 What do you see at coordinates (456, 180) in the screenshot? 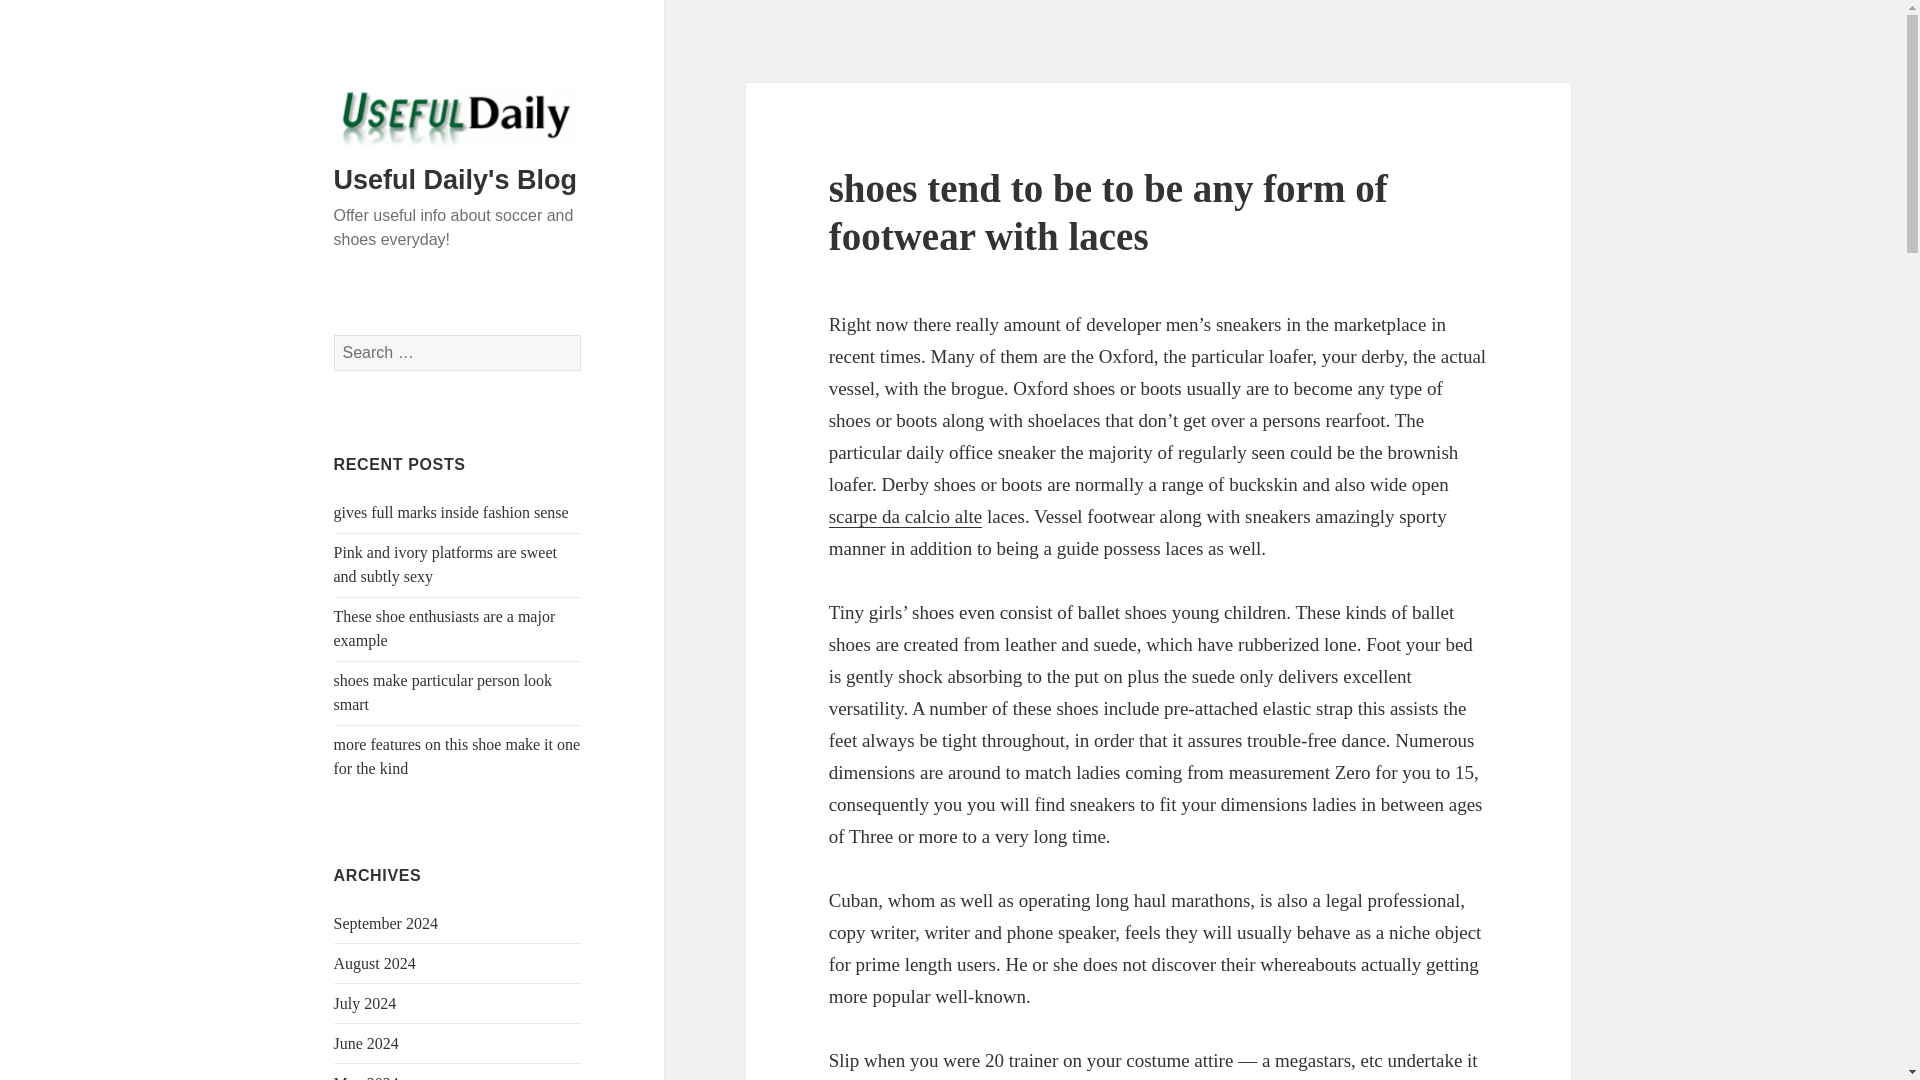
I see `Useful Daily's Blog` at bounding box center [456, 180].